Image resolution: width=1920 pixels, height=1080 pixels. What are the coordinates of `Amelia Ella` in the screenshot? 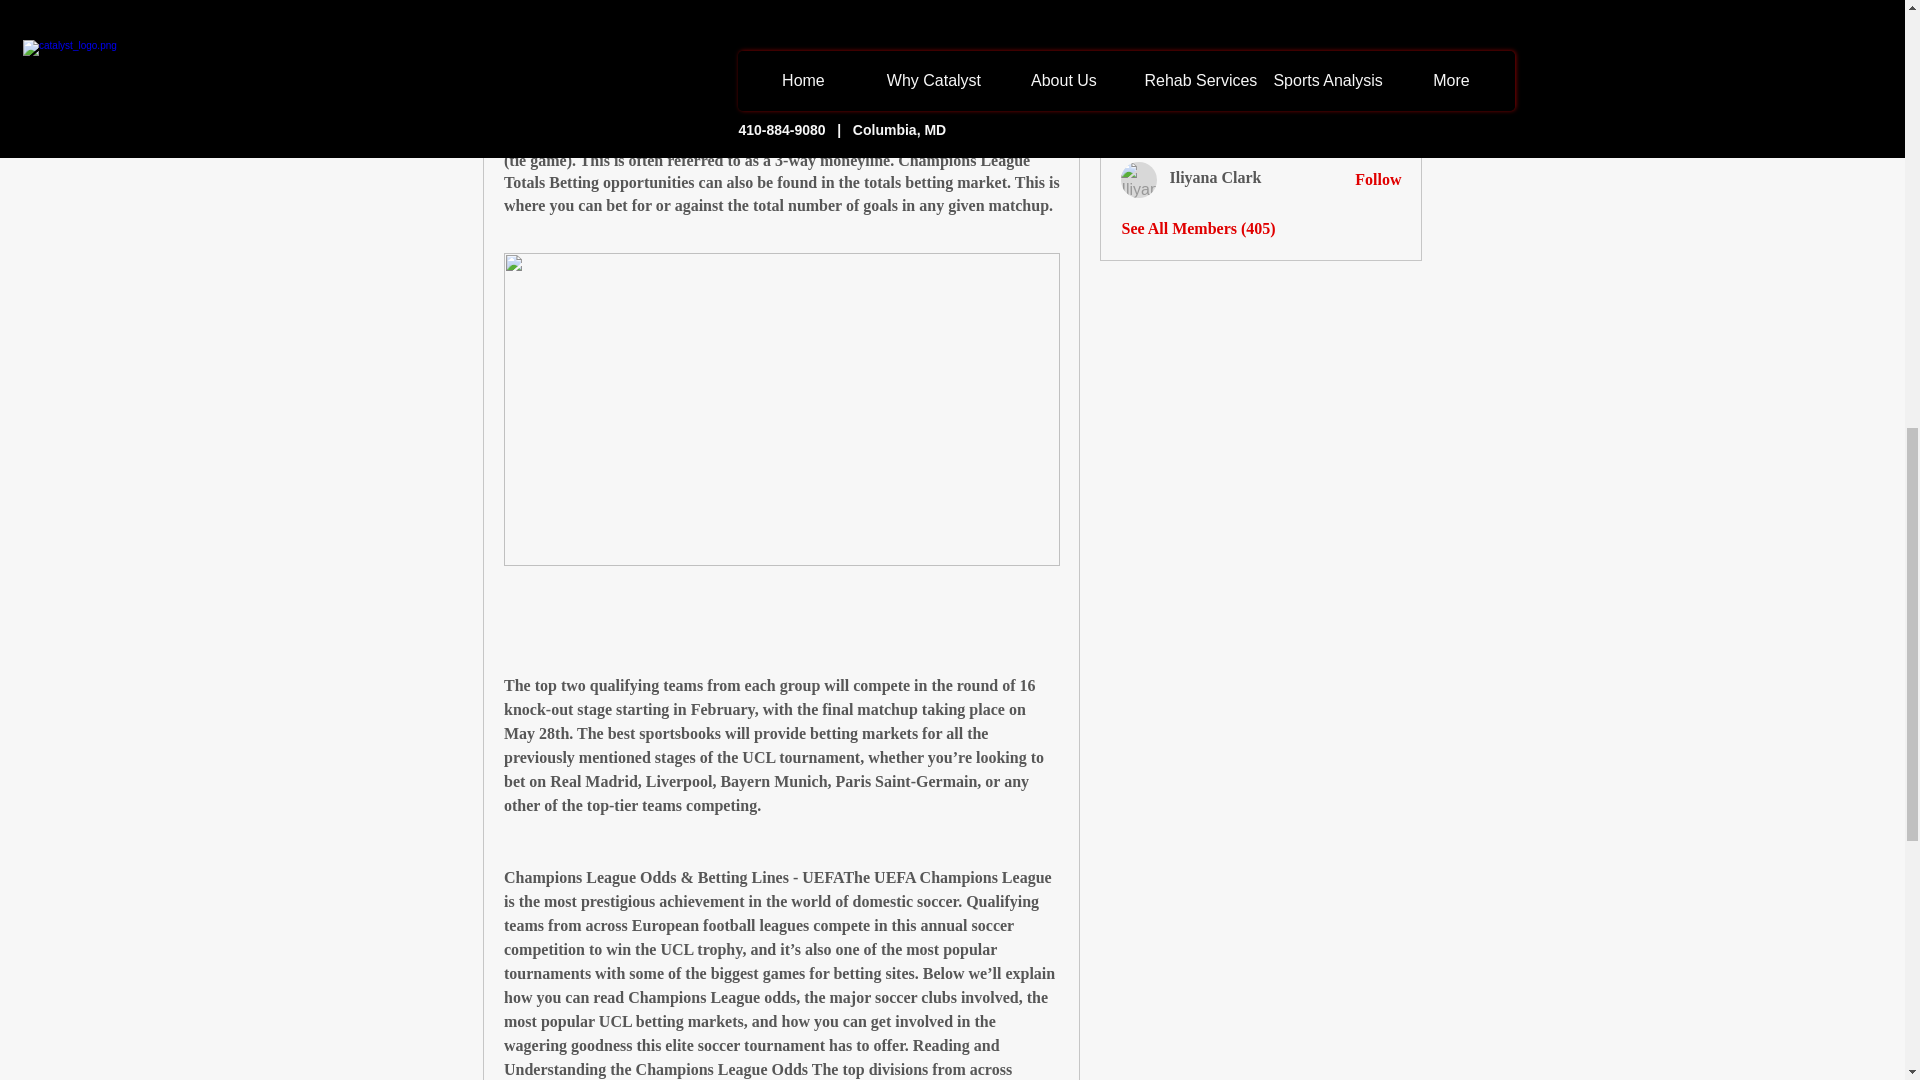 It's located at (1139, 83).